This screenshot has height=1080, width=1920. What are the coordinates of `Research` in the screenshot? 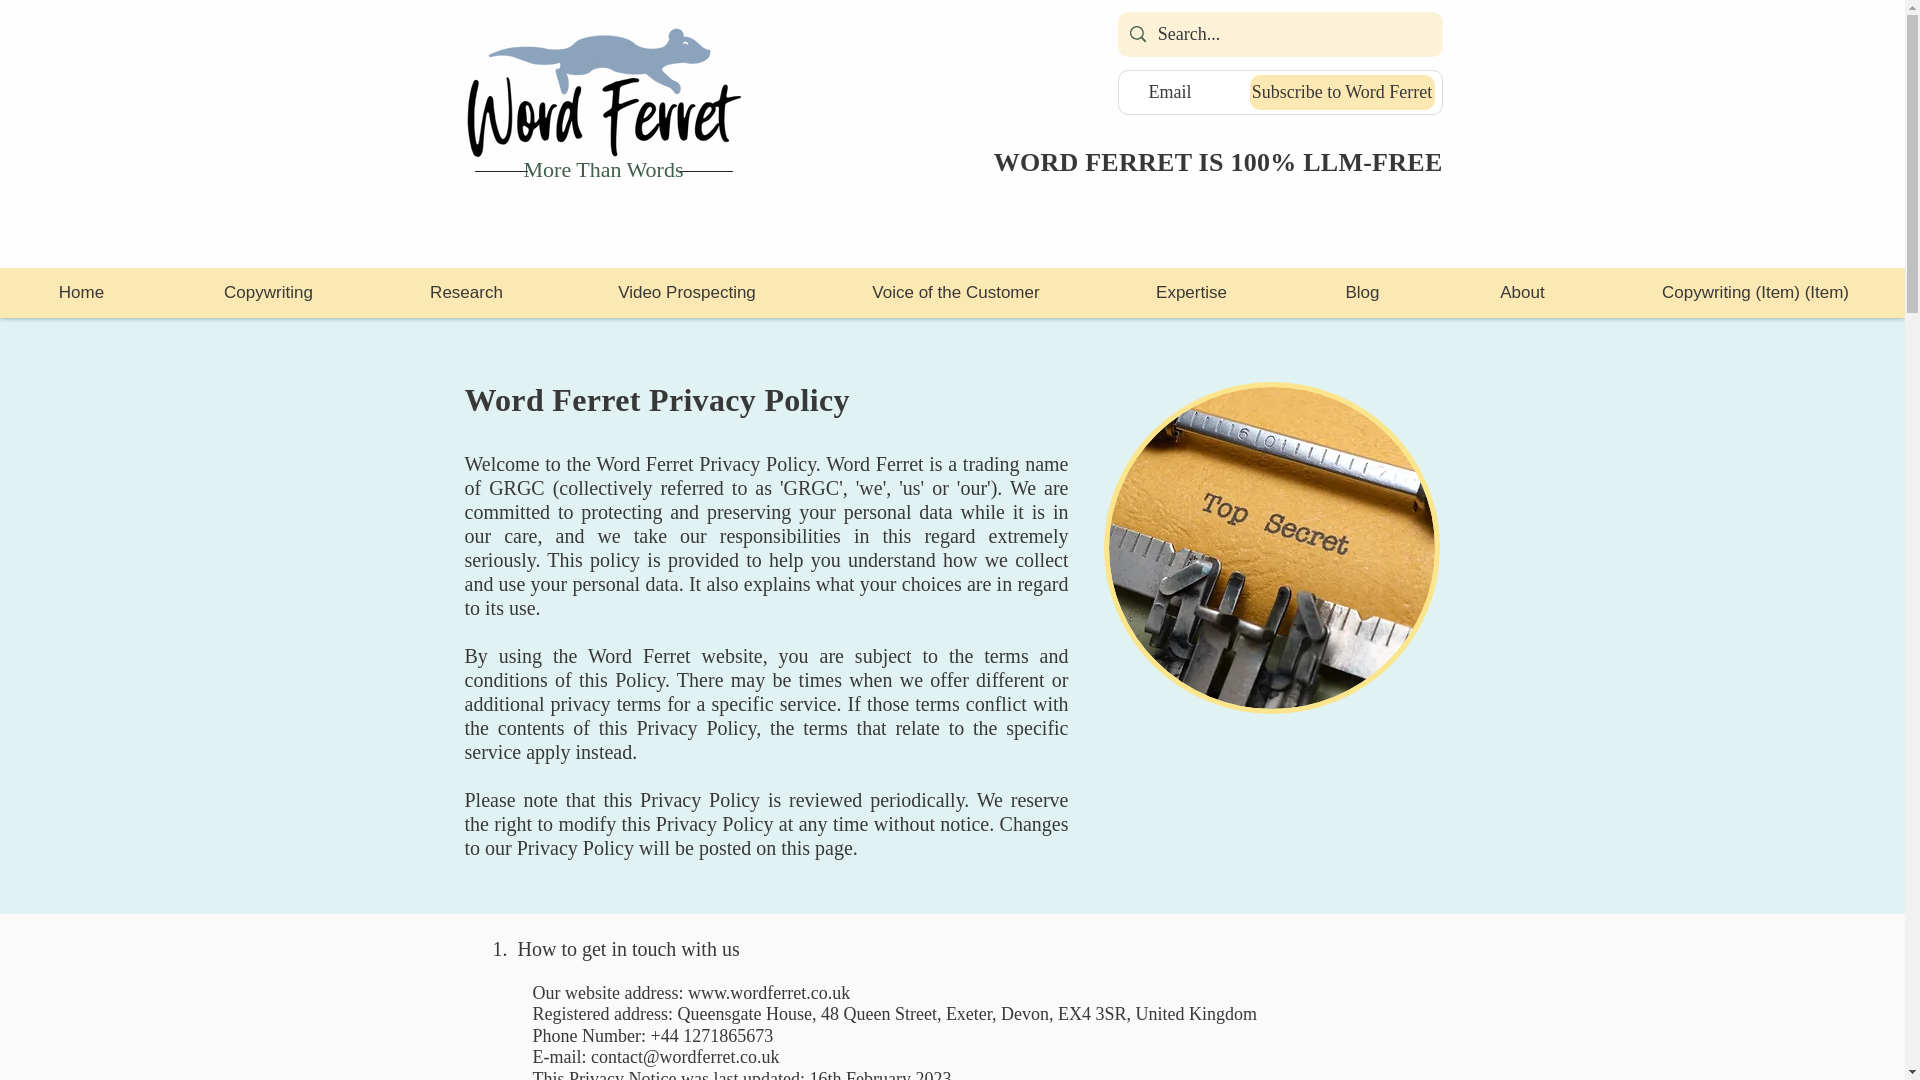 It's located at (465, 292).